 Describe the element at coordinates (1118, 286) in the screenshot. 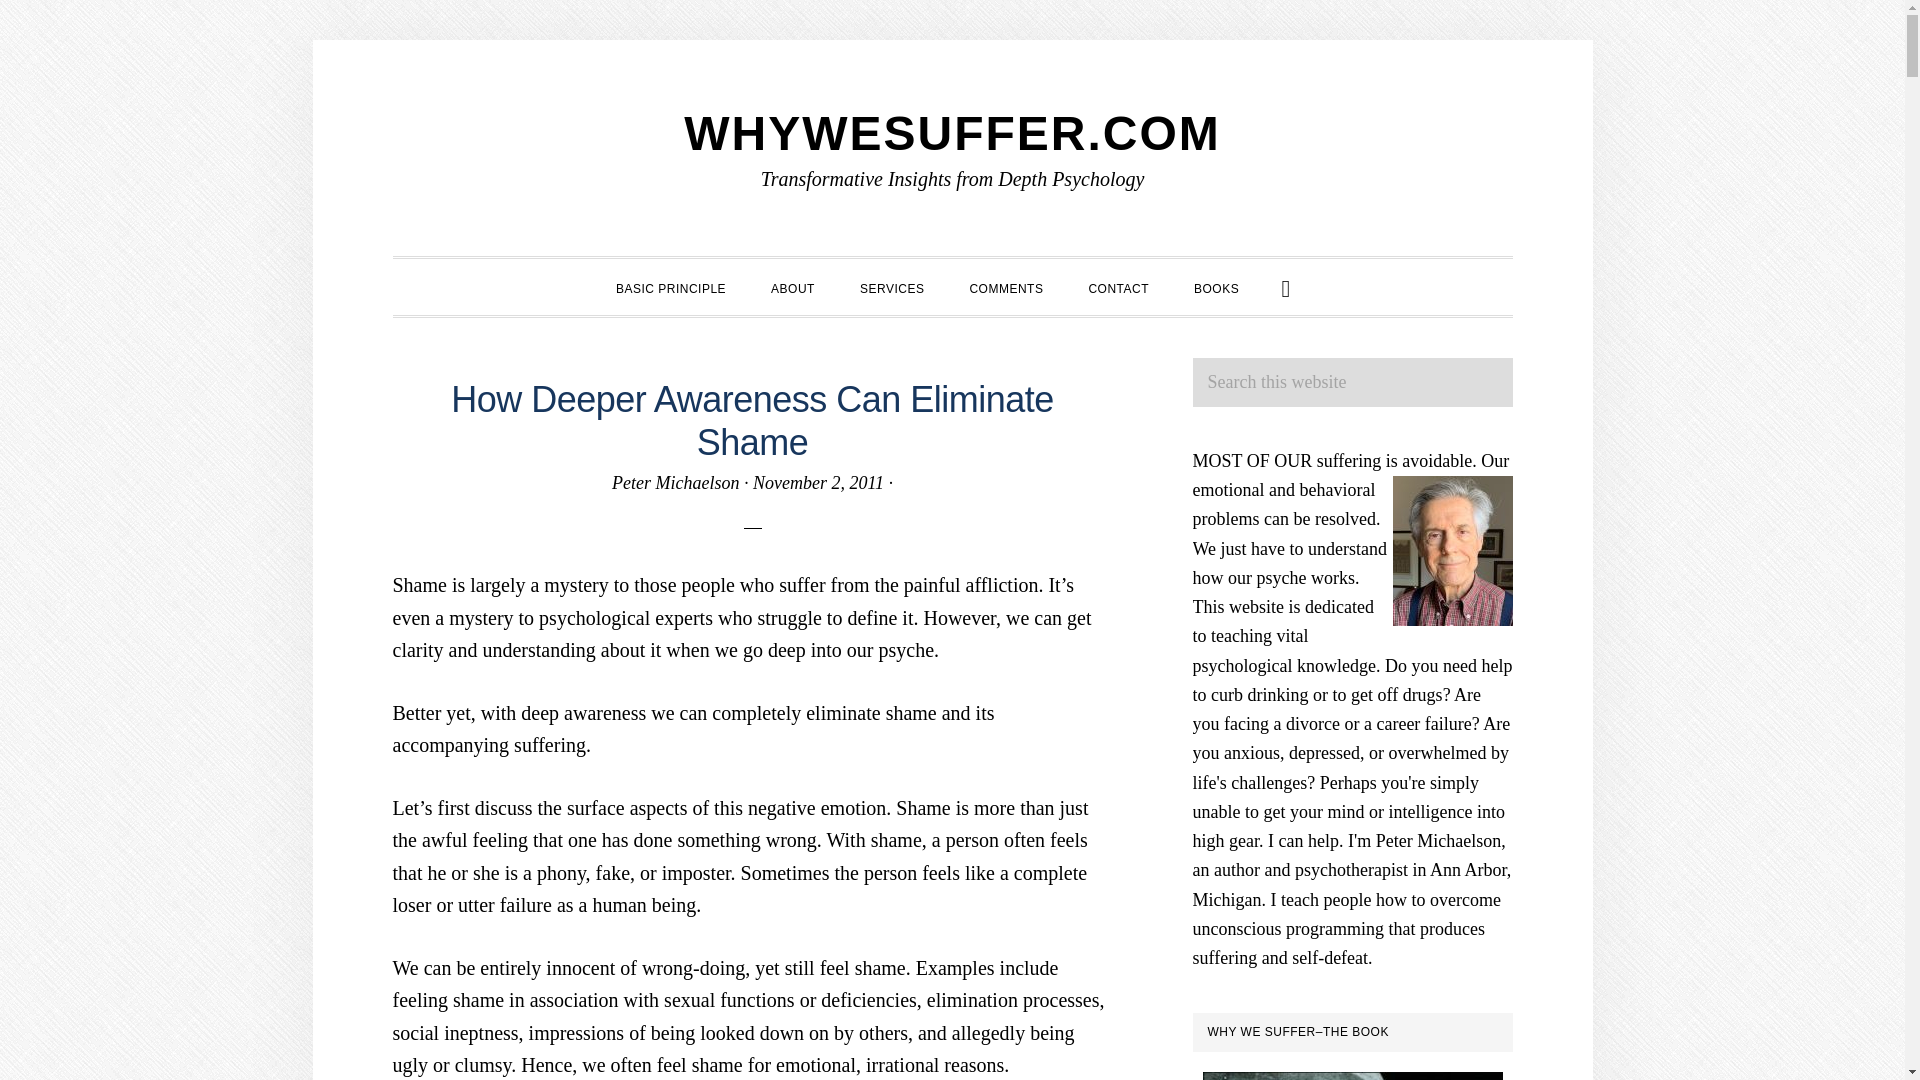

I see `CONTACT` at that location.